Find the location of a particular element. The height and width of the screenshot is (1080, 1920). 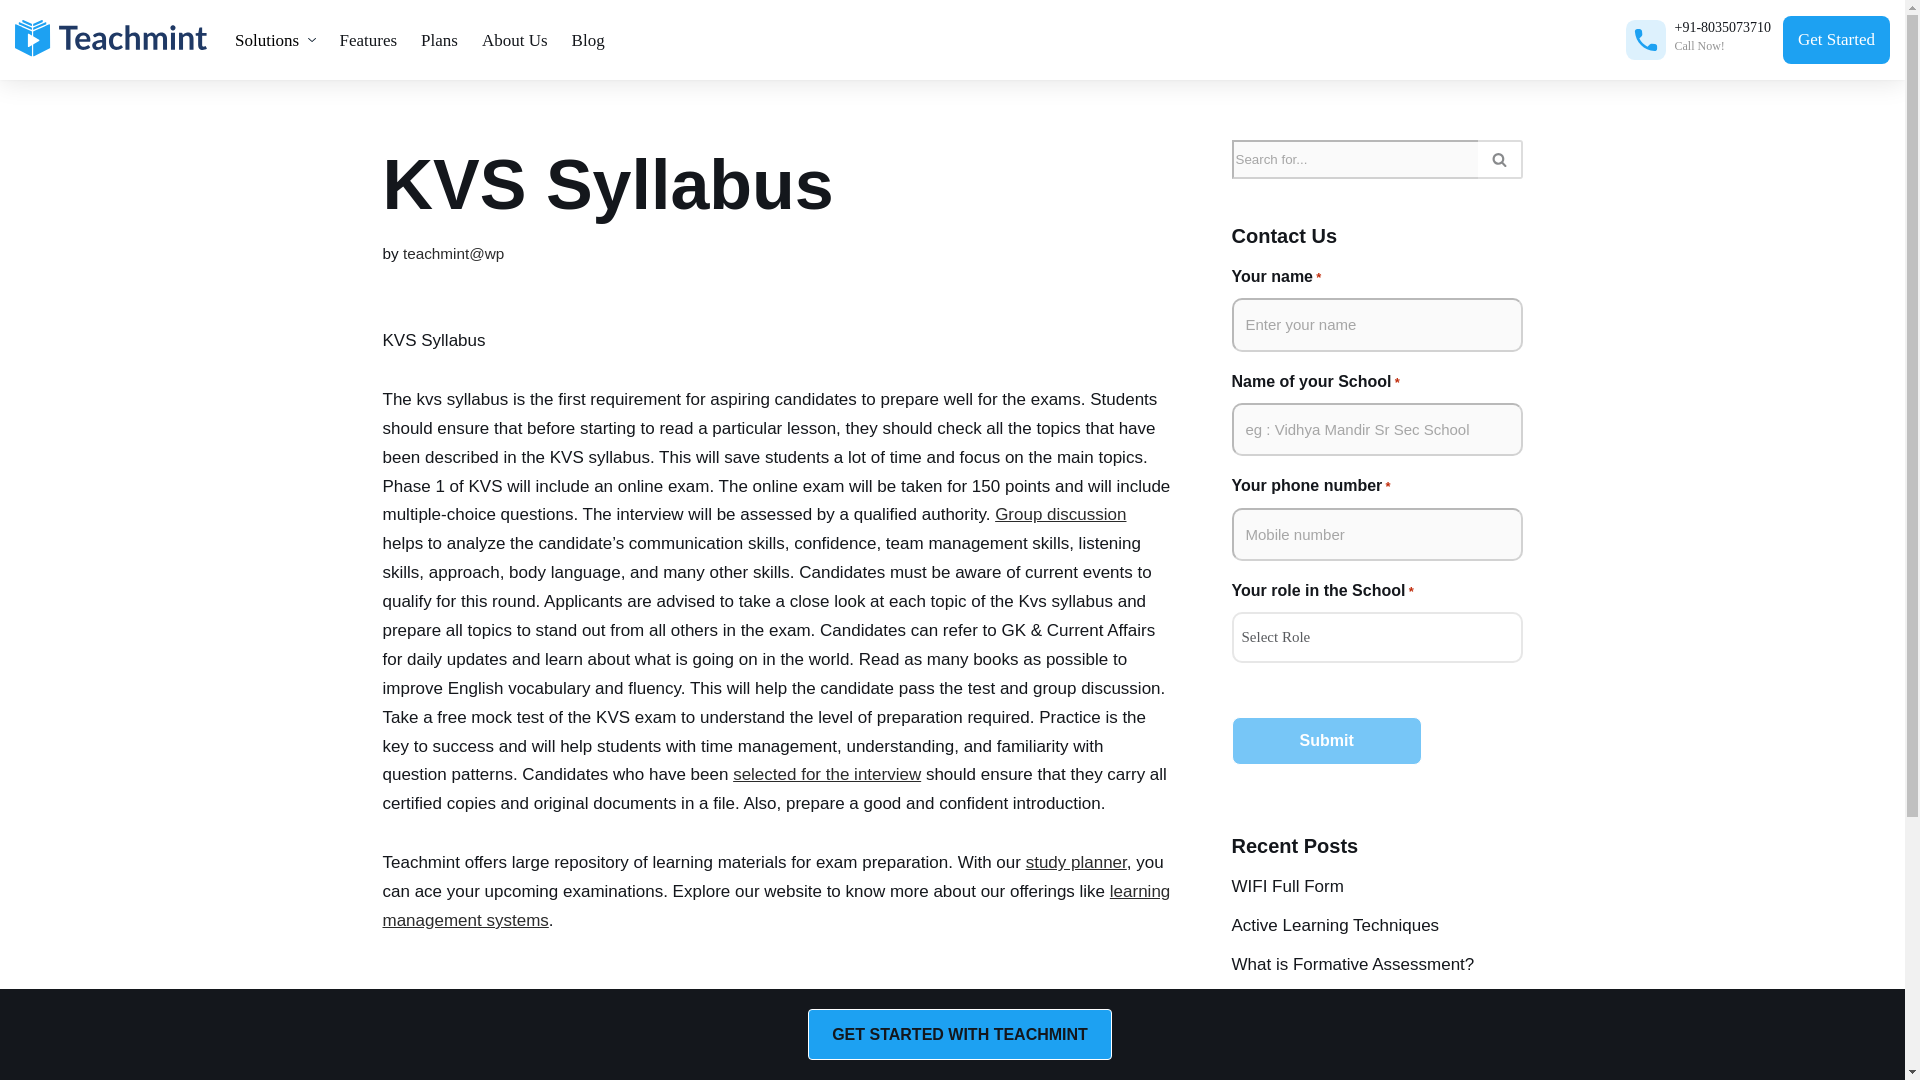

Skip to content is located at coordinates (15, 42).